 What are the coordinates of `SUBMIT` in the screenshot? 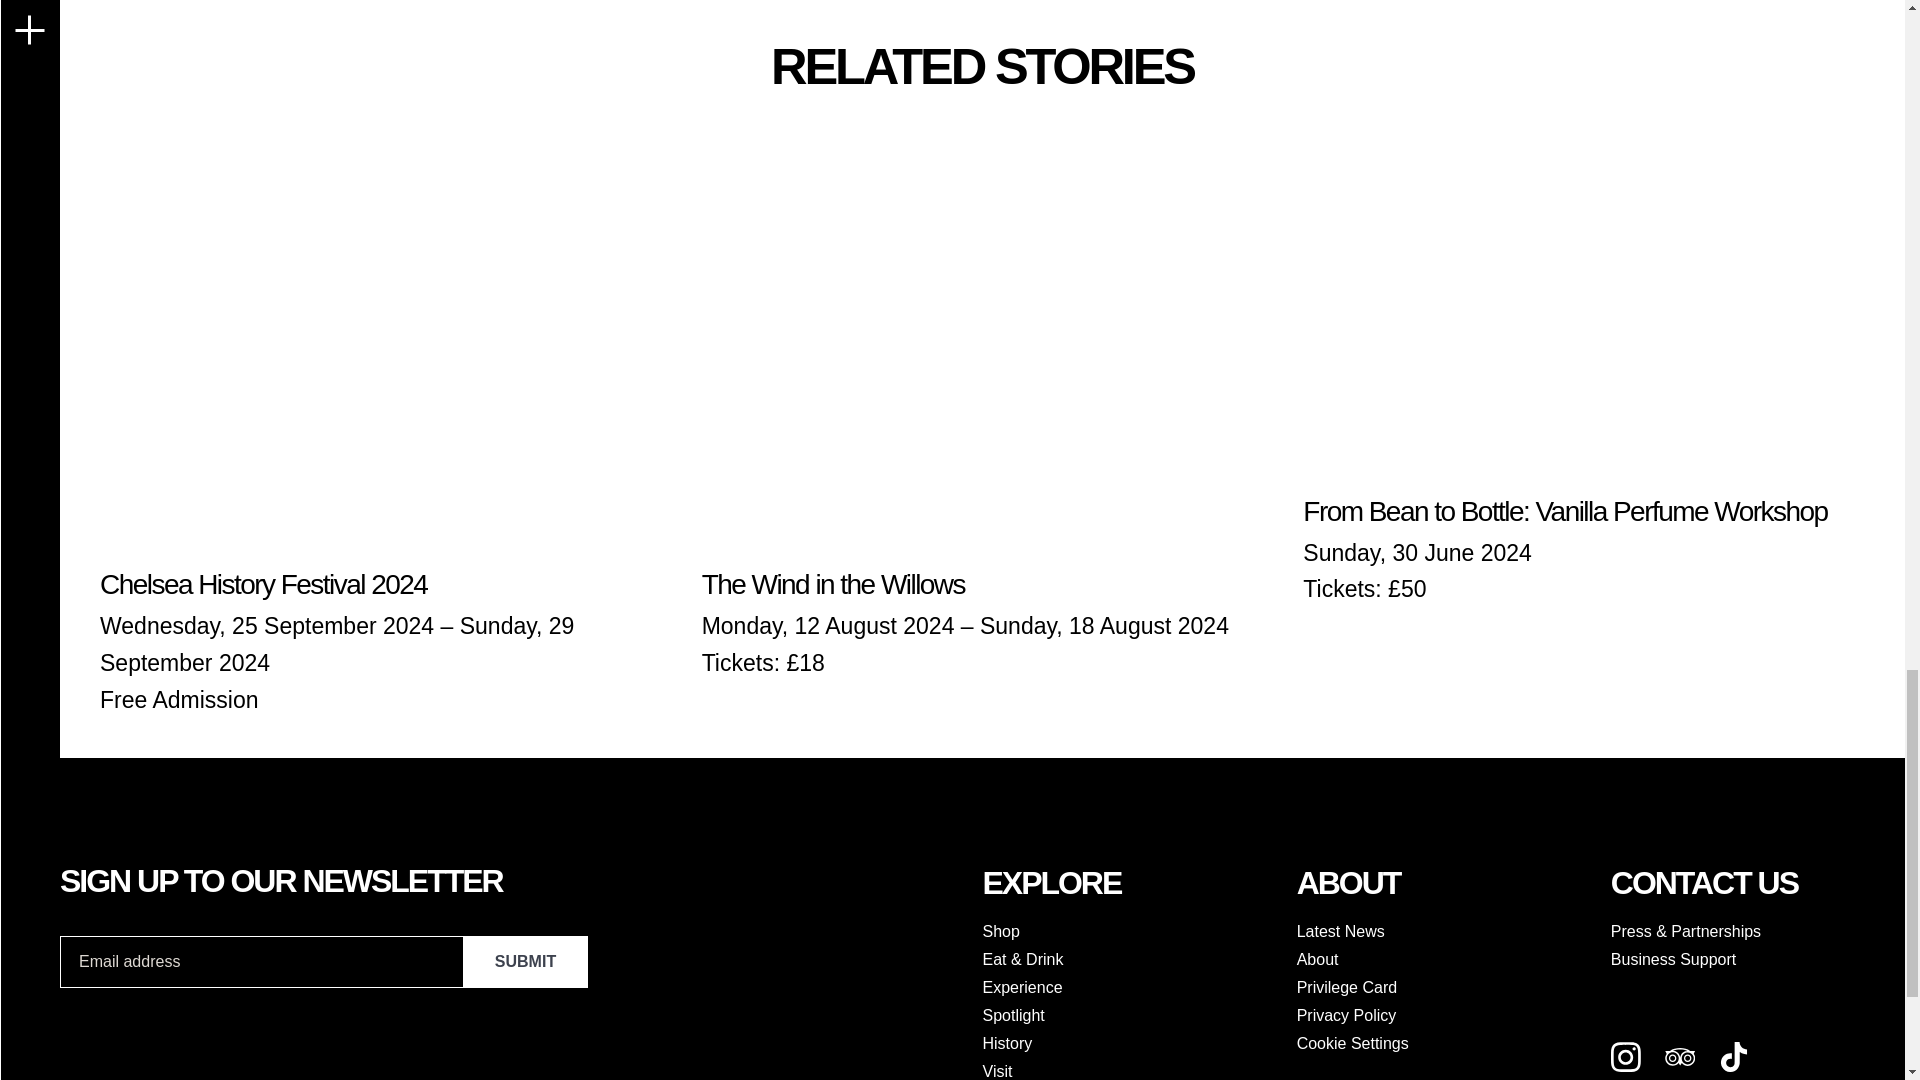 It's located at (524, 962).